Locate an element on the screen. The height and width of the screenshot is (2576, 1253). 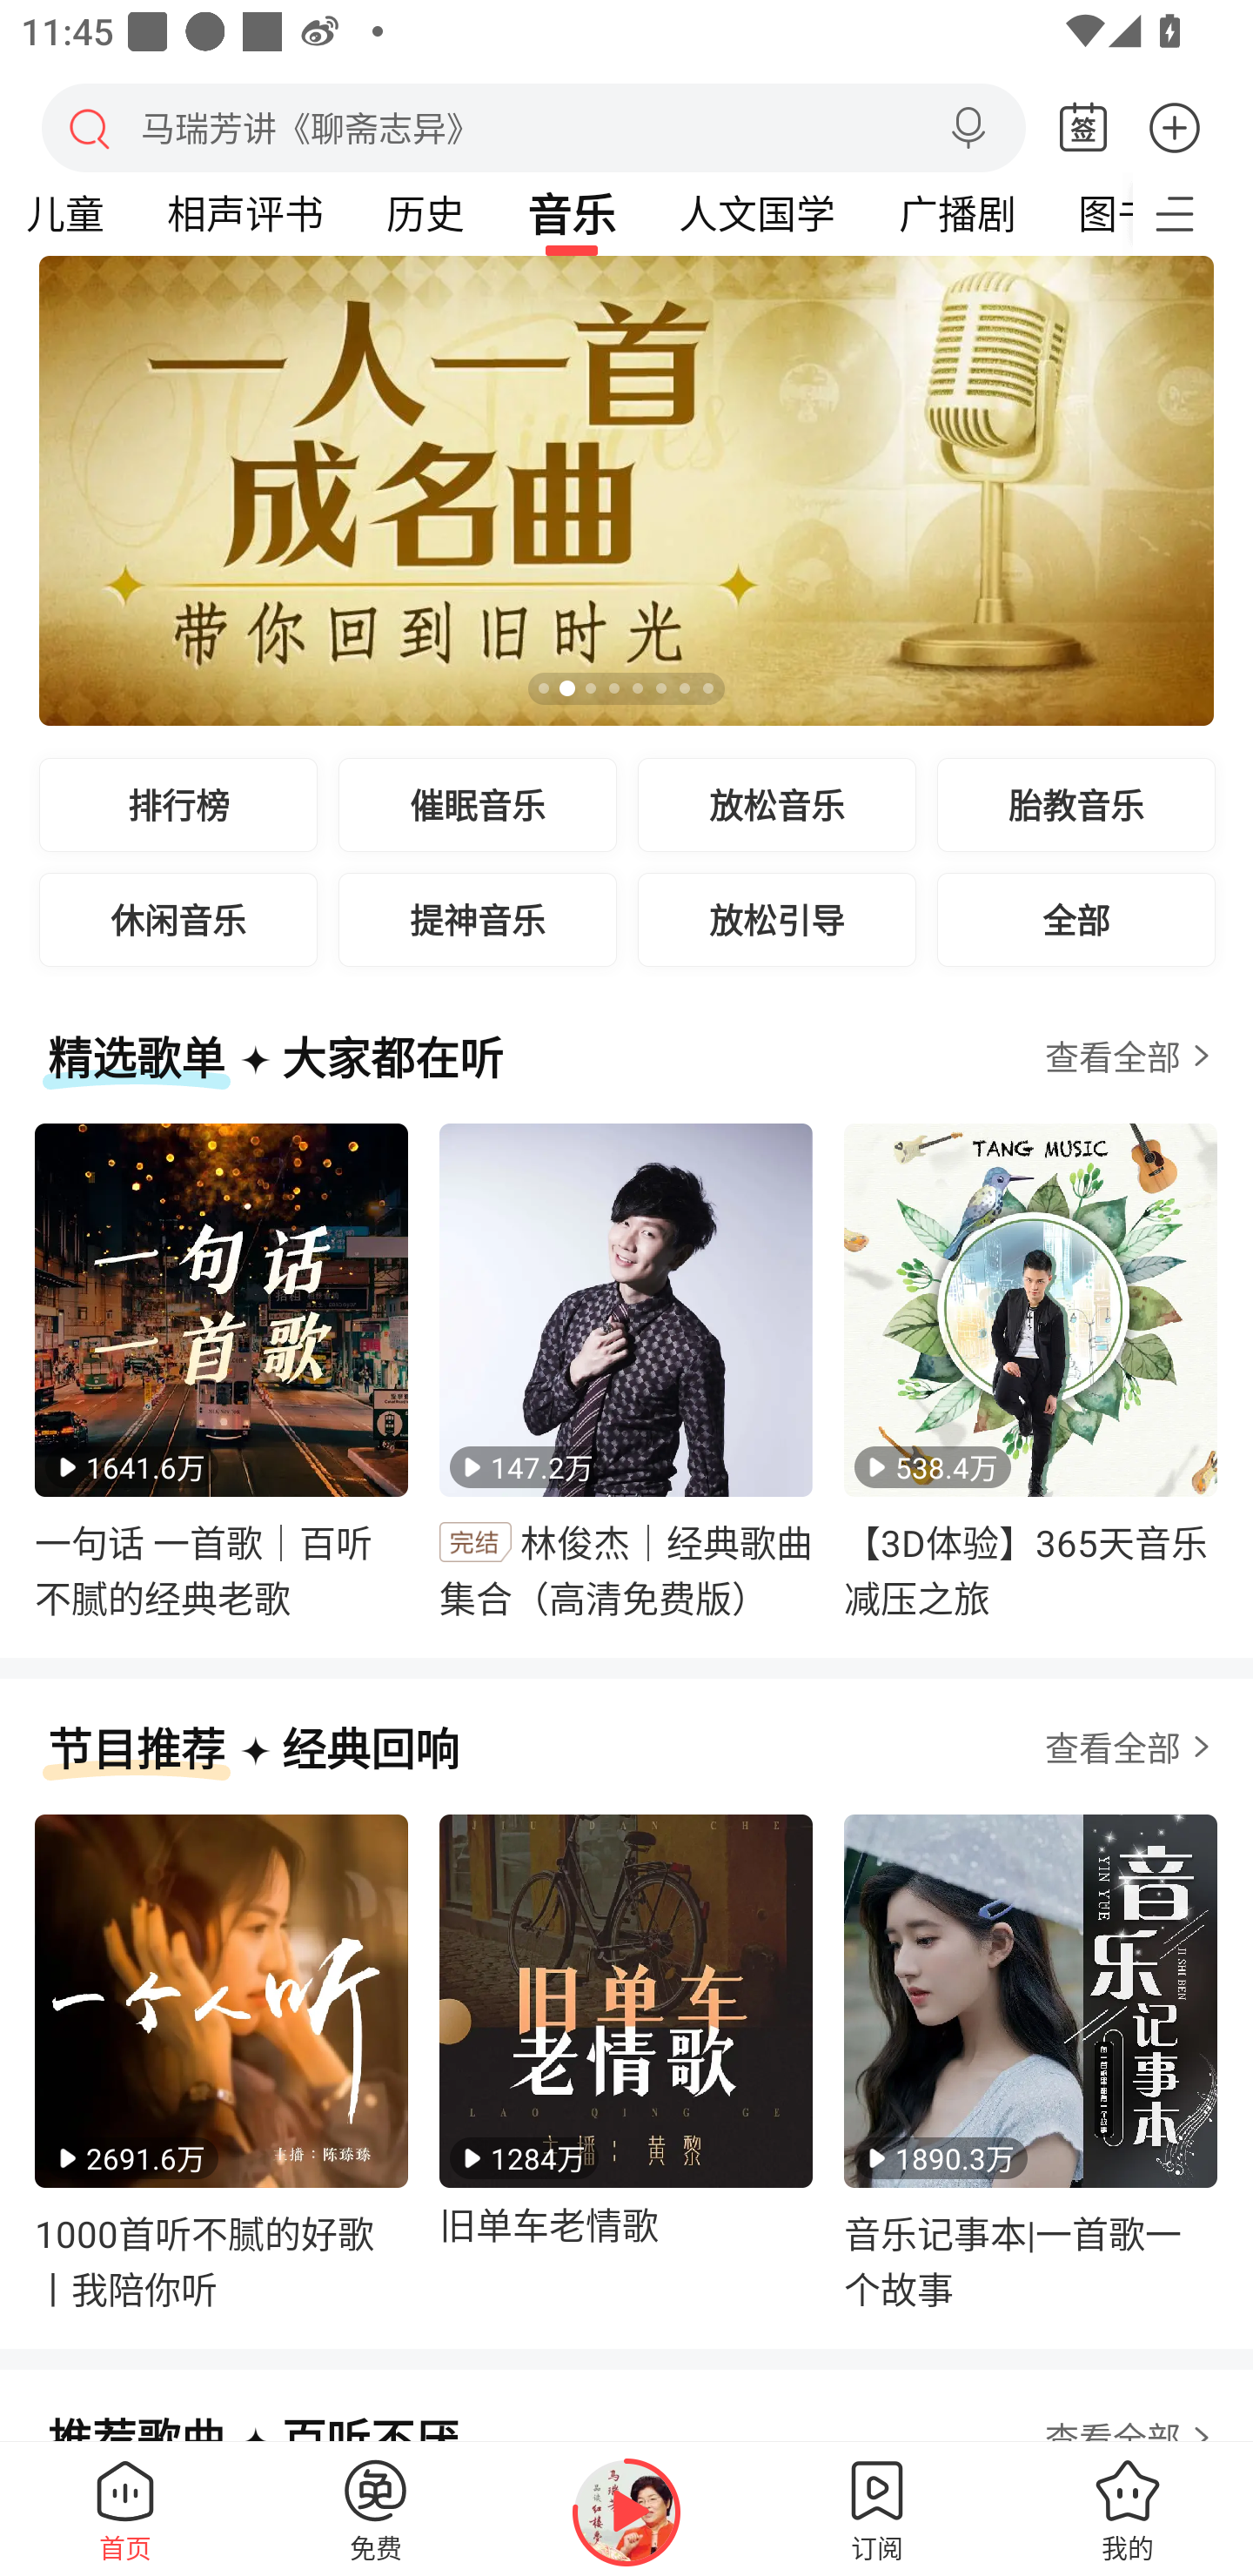
放松音乐 is located at coordinates (777, 804).